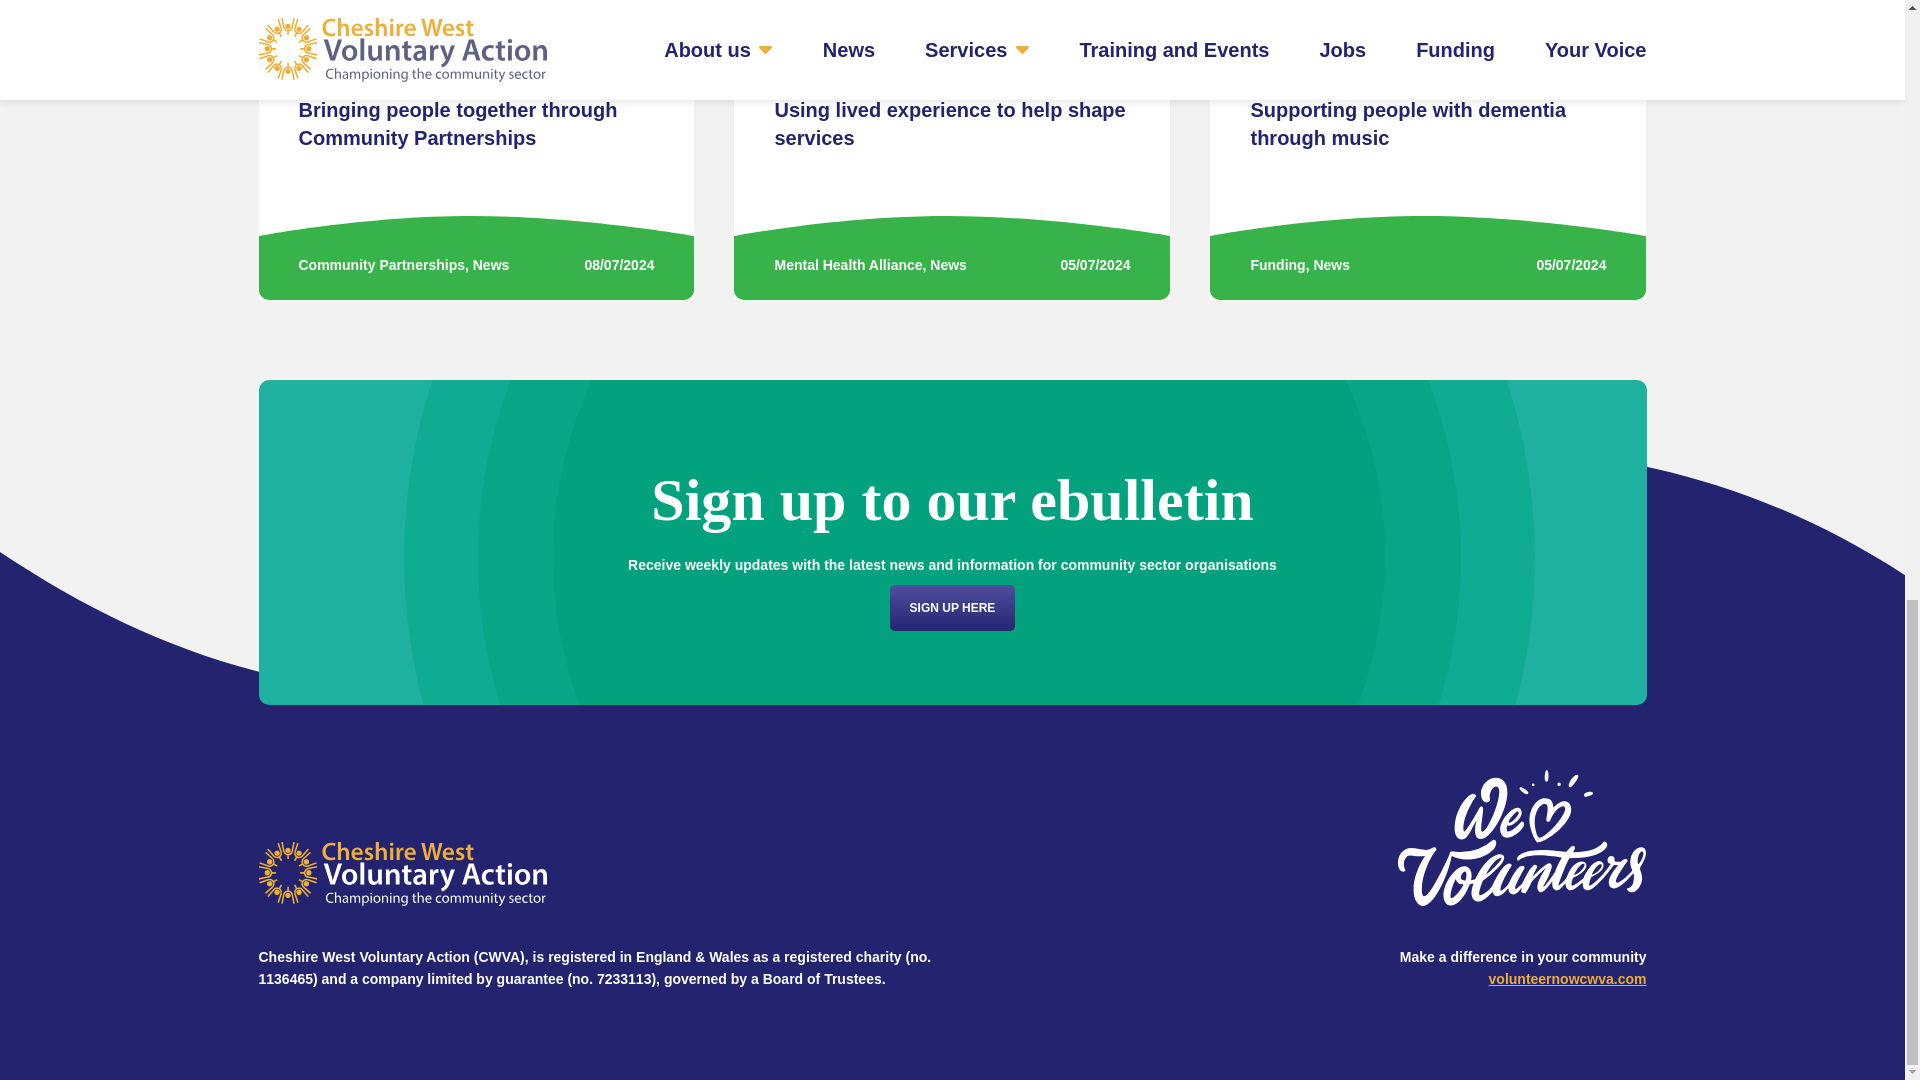  I want to click on volunteernowcwva.com, so click(1568, 978).